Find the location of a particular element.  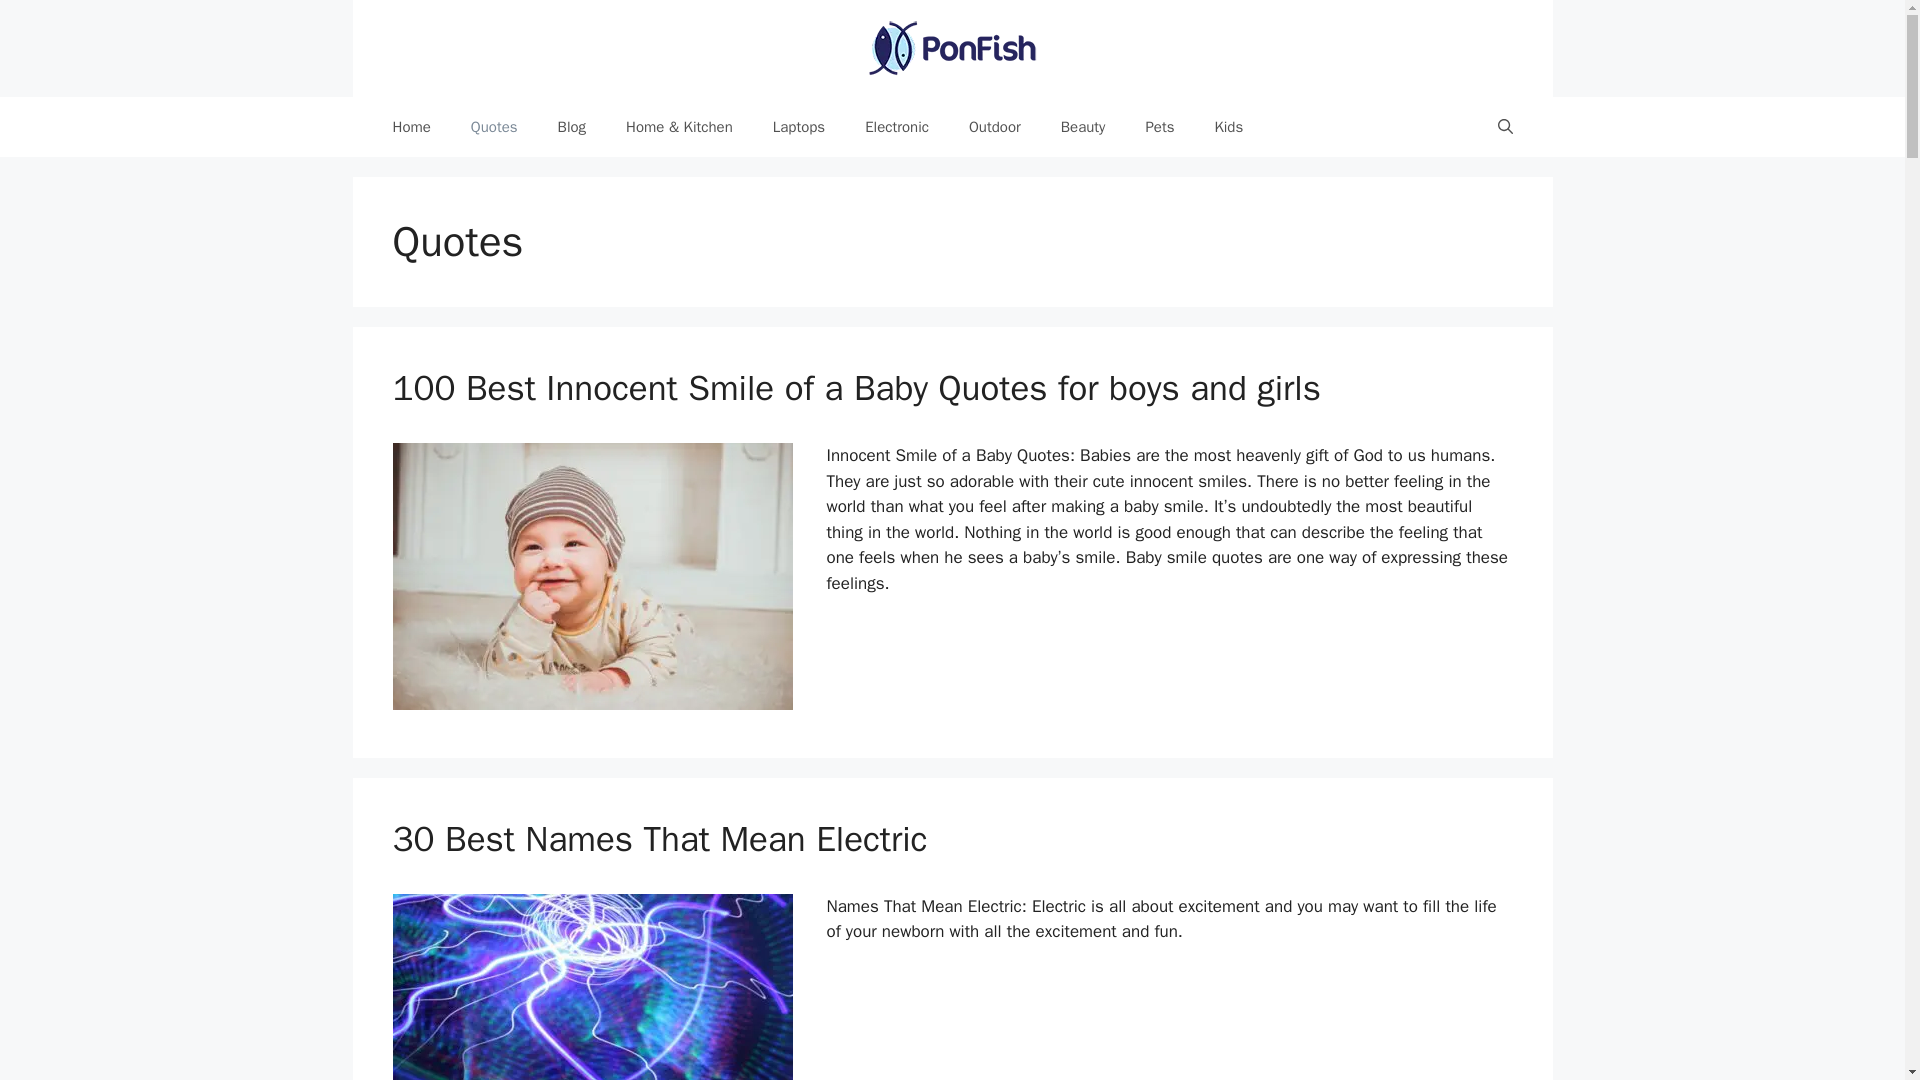

Outdoor is located at coordinates (994, 126).